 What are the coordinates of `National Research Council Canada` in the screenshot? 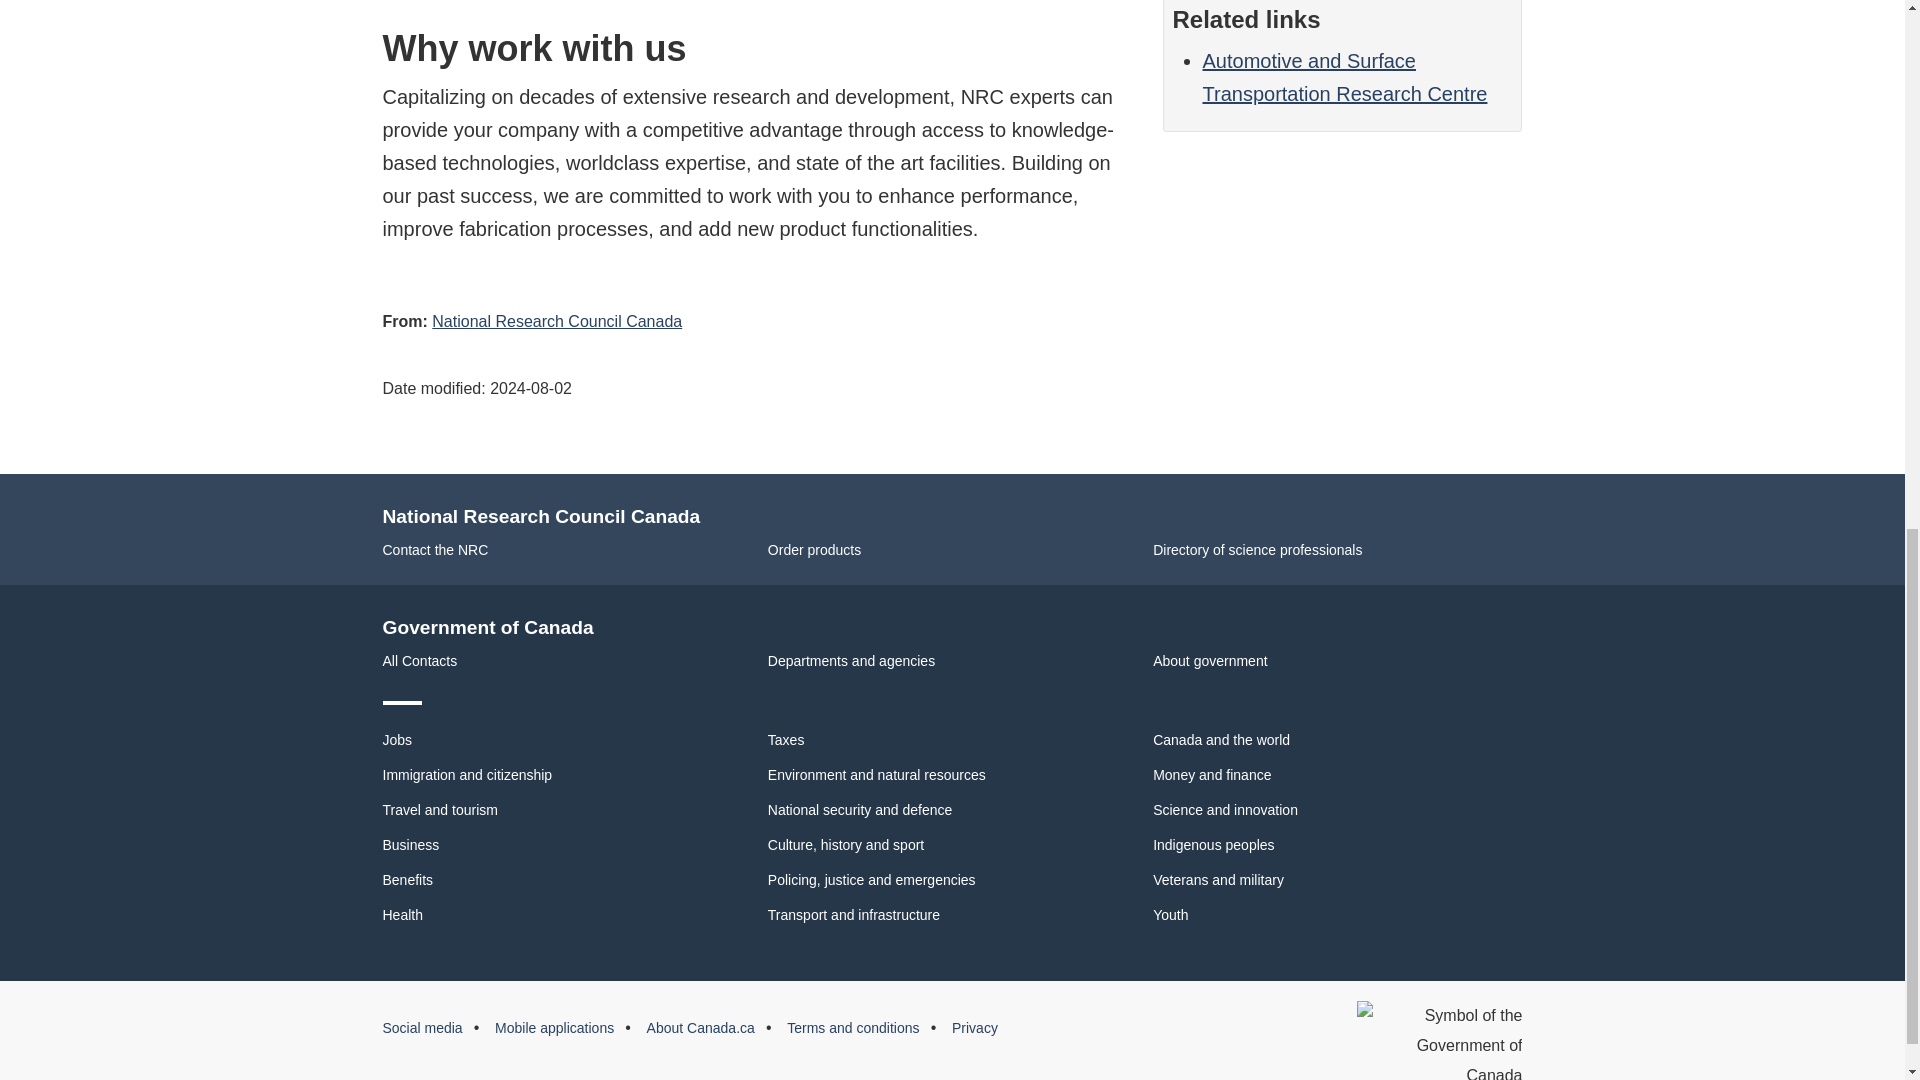 It's located at (556, 322).